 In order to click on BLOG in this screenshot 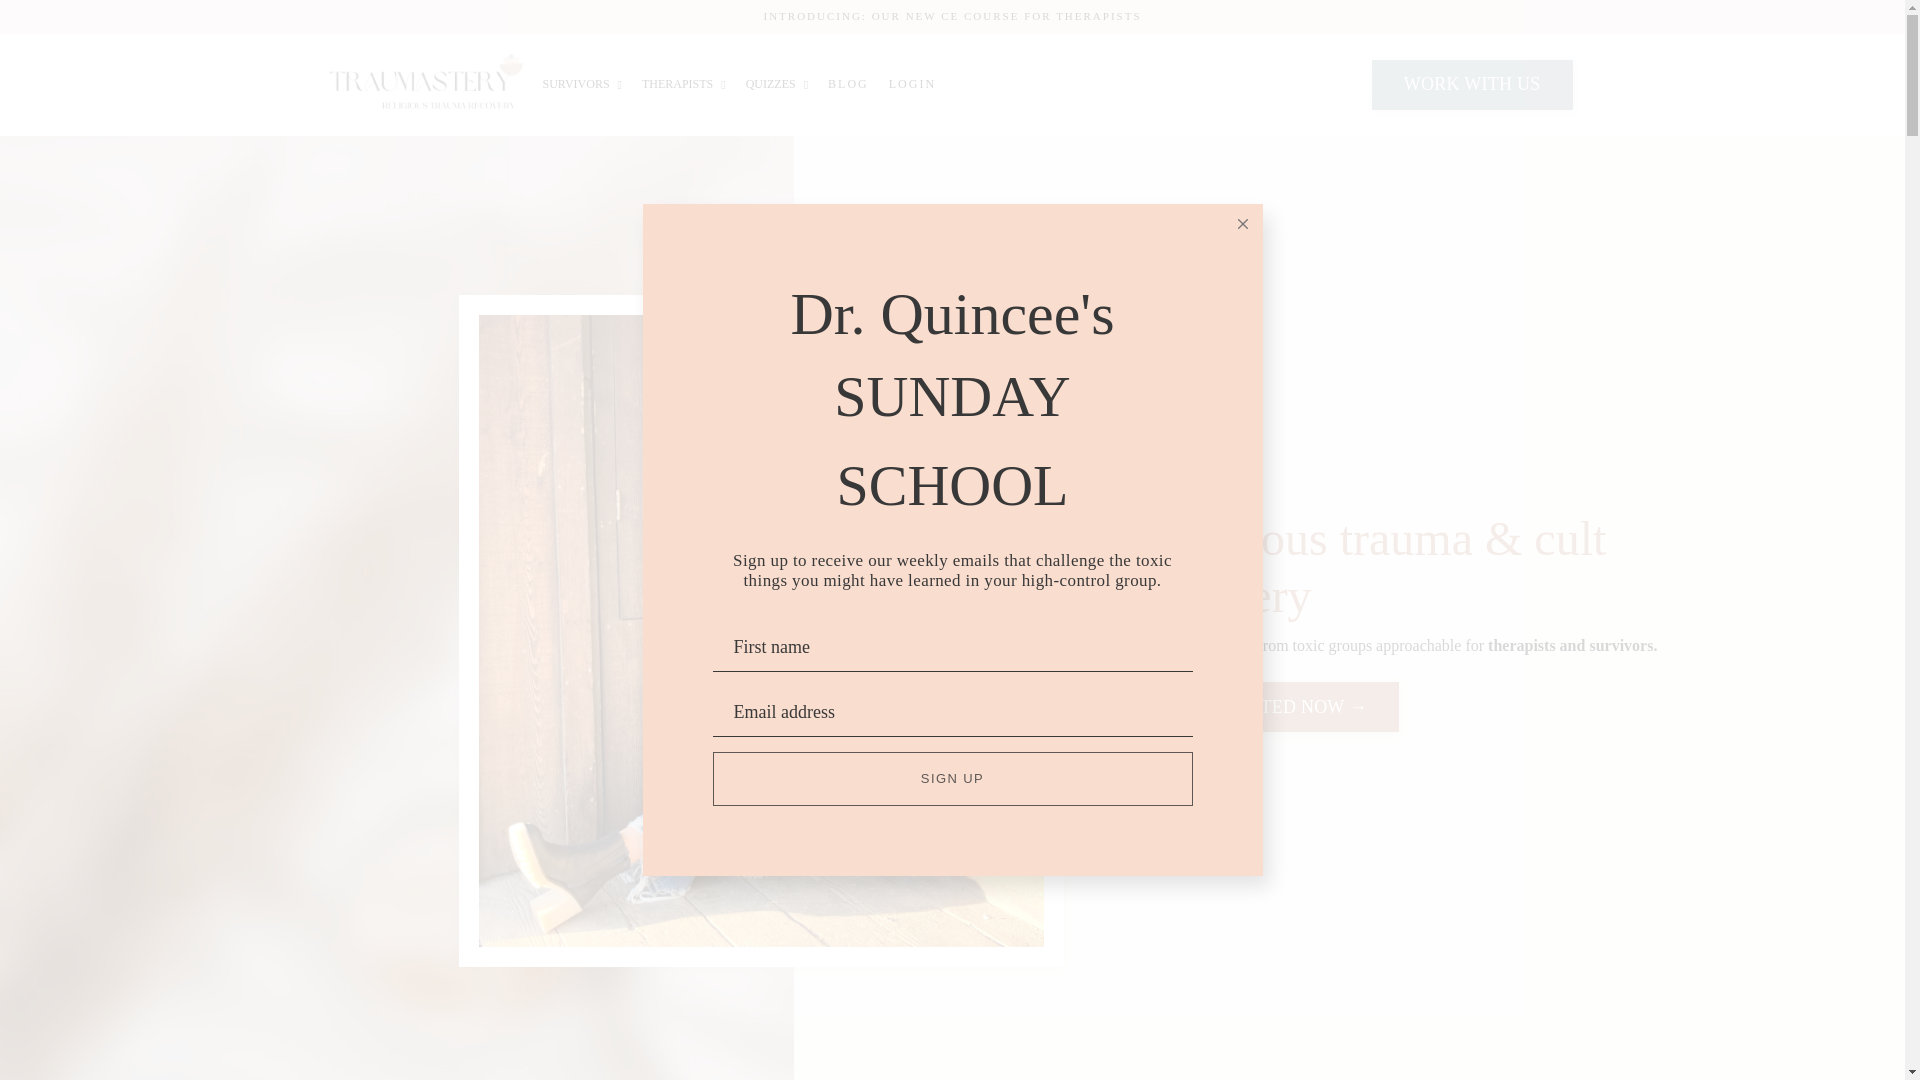, I will do `click(848, 84)`.